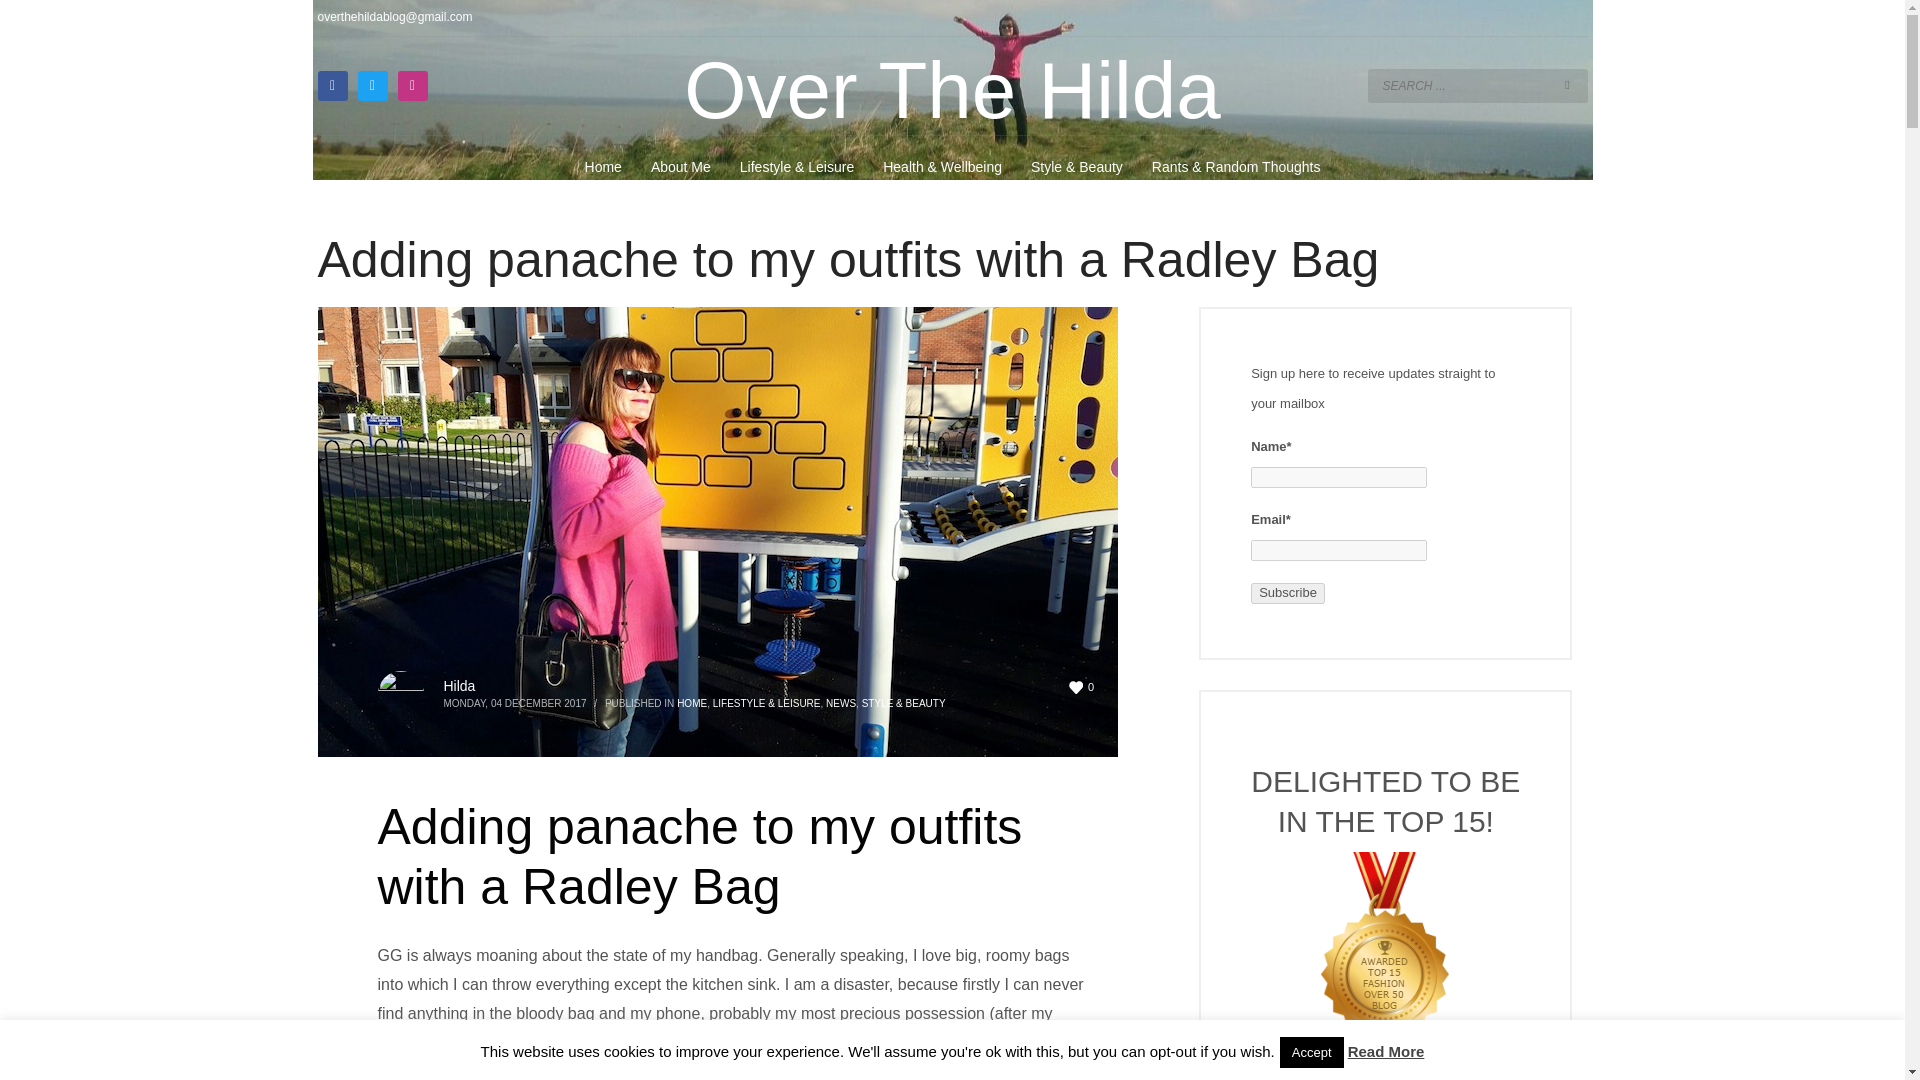 The width and height of the screenshot is (1920, 1080). What do you see at coordinates (681, 167) in the screenshot?
I see `About Me` at bounding box center [681, 167].